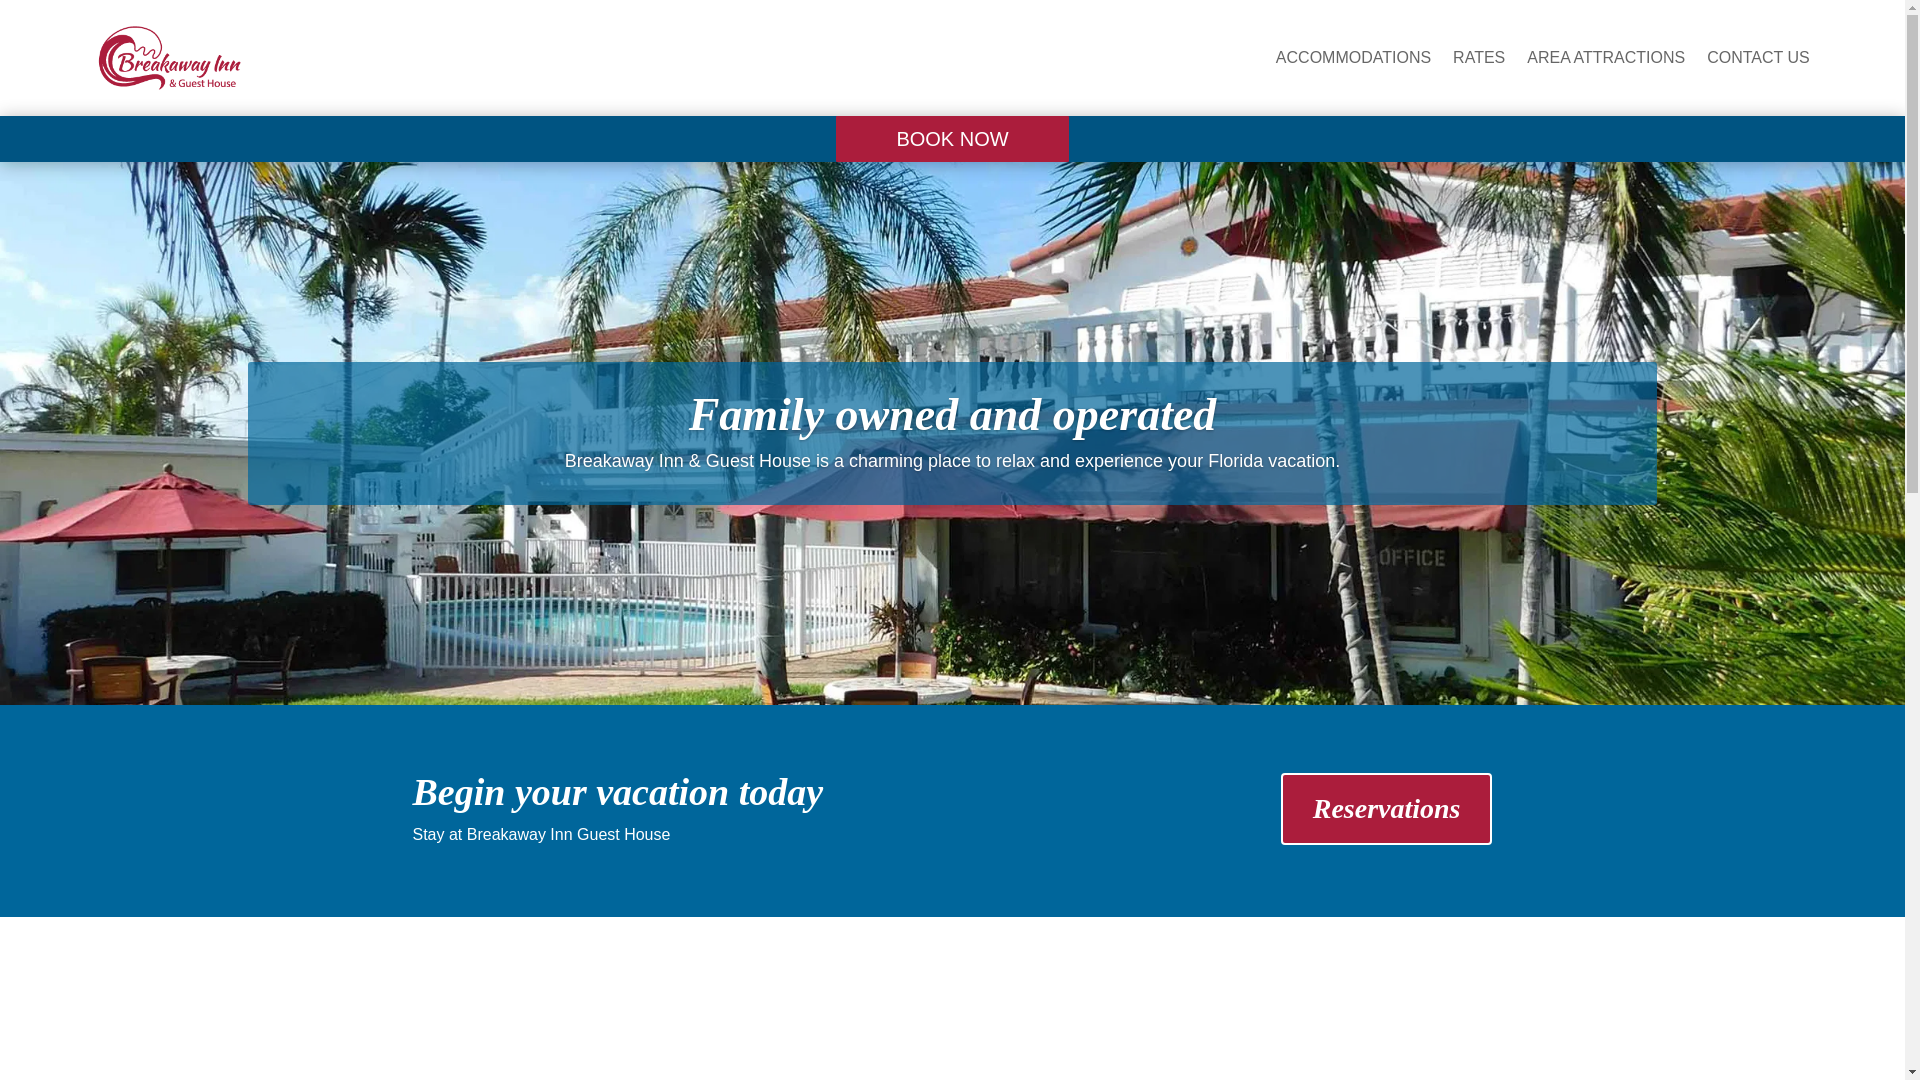 The width and height of the screenshot is (1920, 1080). What do you see at coordinates (1386, 808) in the screenshot?
I see `Reservations` at bounding box center [1386, 808].